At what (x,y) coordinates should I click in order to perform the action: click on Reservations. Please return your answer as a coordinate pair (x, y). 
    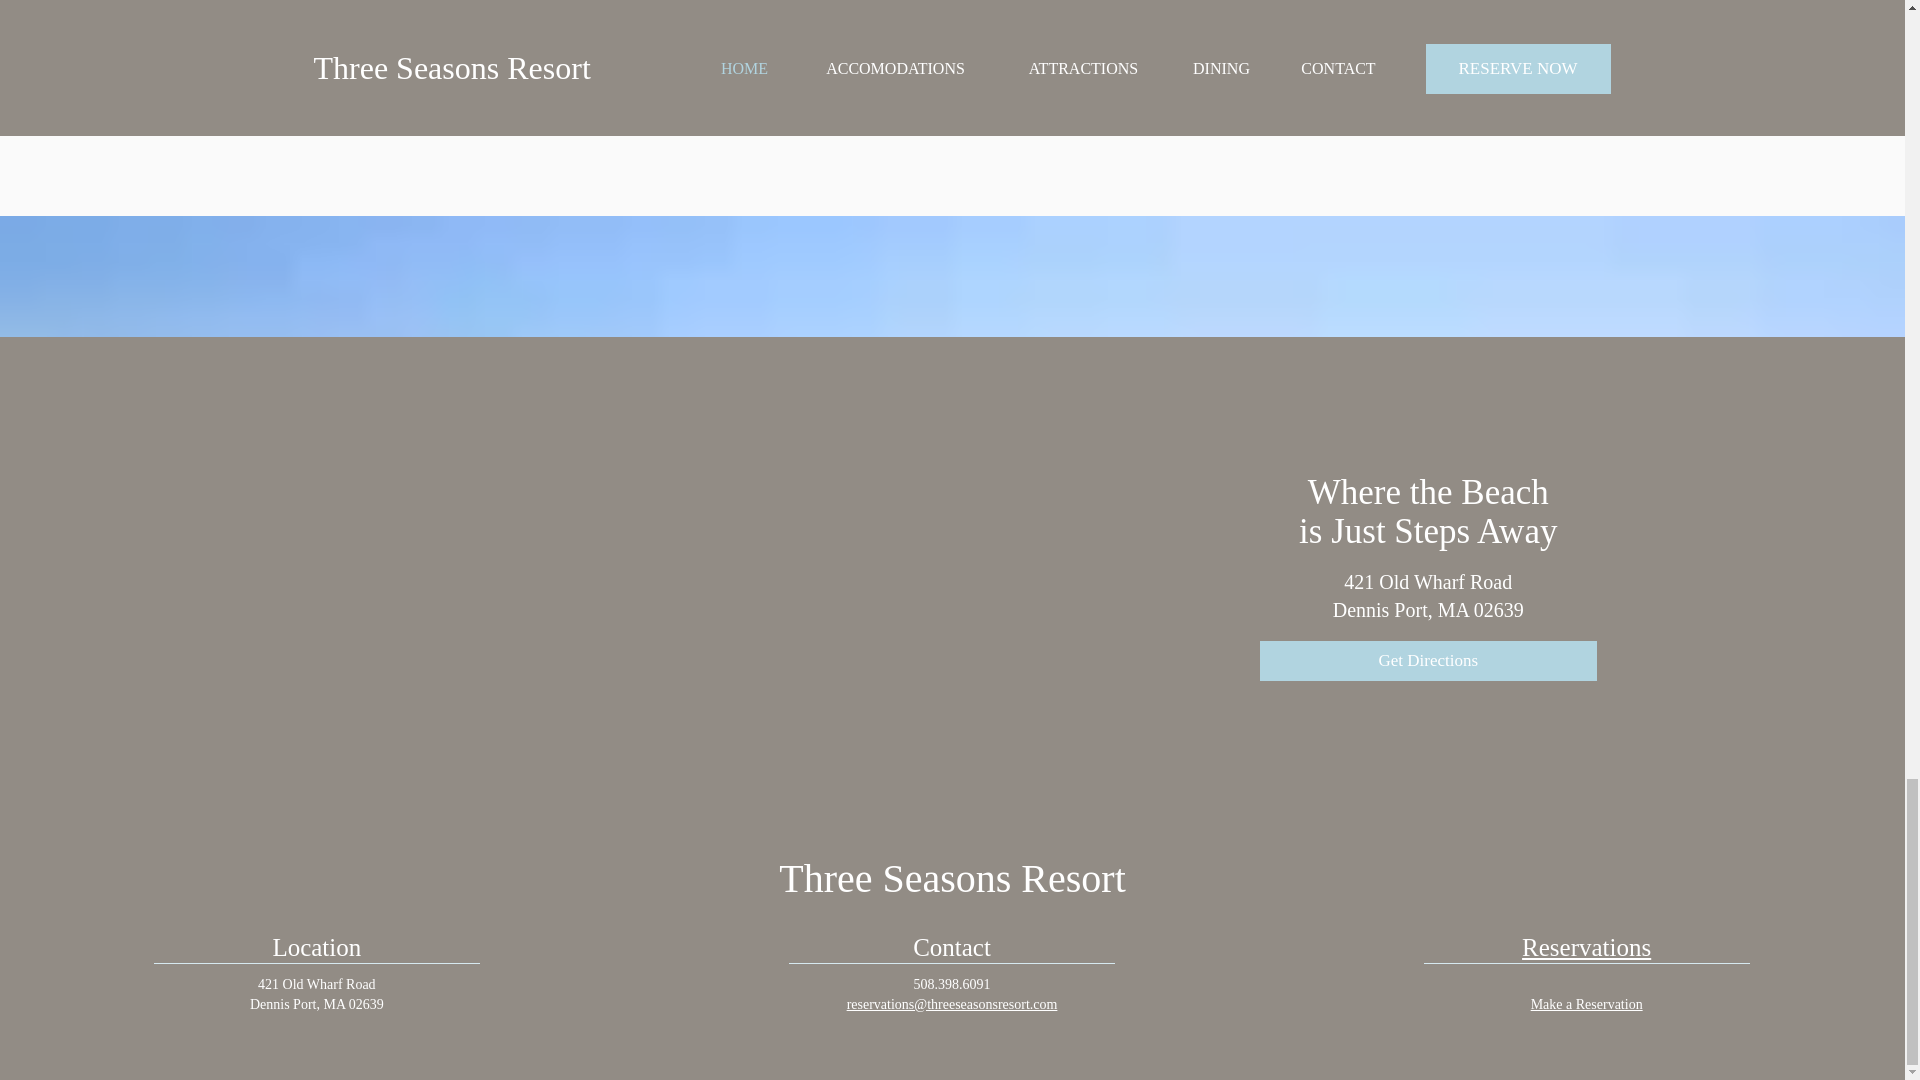
    Looking at the image, I should click on (1586, 948).